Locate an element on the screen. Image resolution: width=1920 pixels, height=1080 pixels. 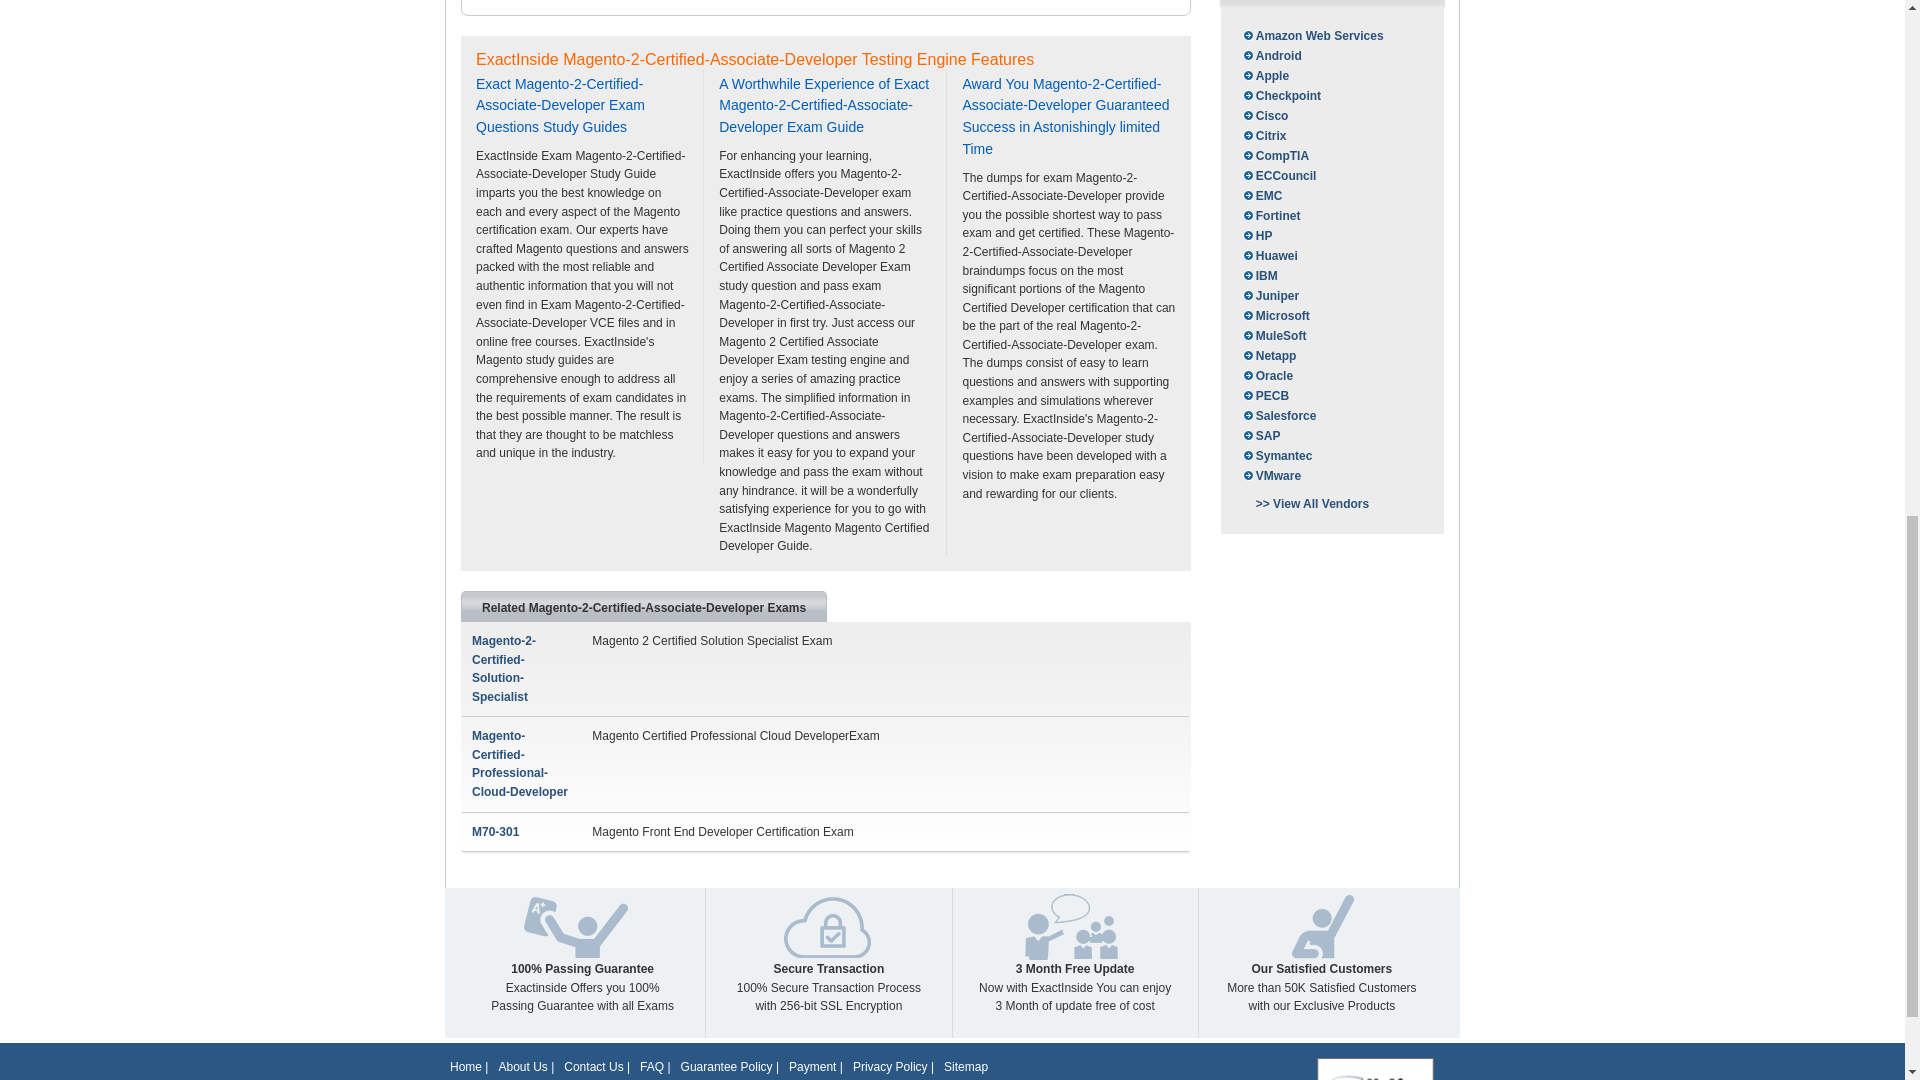
Juniper is located at coordinates (1270, 296).